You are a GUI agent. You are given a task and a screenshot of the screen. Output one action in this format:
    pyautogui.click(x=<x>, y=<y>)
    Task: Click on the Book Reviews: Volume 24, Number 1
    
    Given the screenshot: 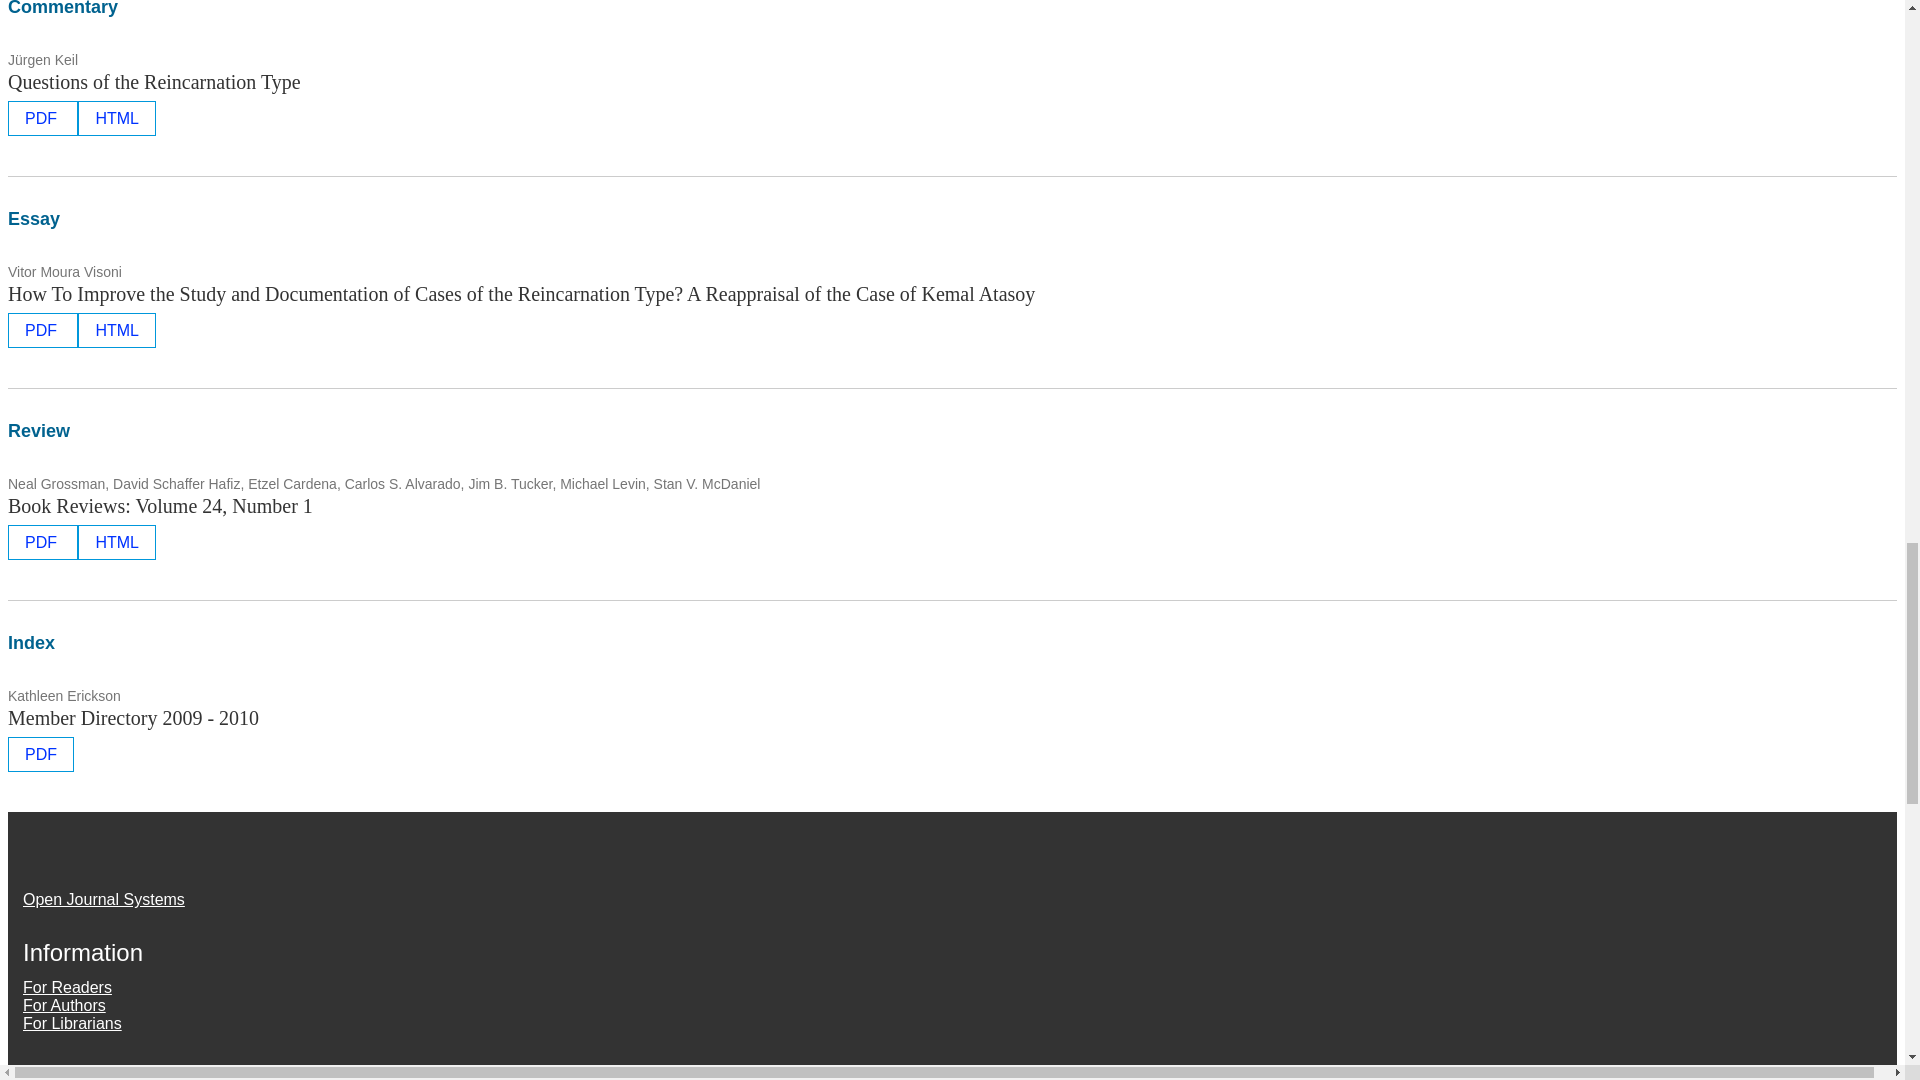 What is the action you would take?
    pyautogui.click(x=160, y=506)
    